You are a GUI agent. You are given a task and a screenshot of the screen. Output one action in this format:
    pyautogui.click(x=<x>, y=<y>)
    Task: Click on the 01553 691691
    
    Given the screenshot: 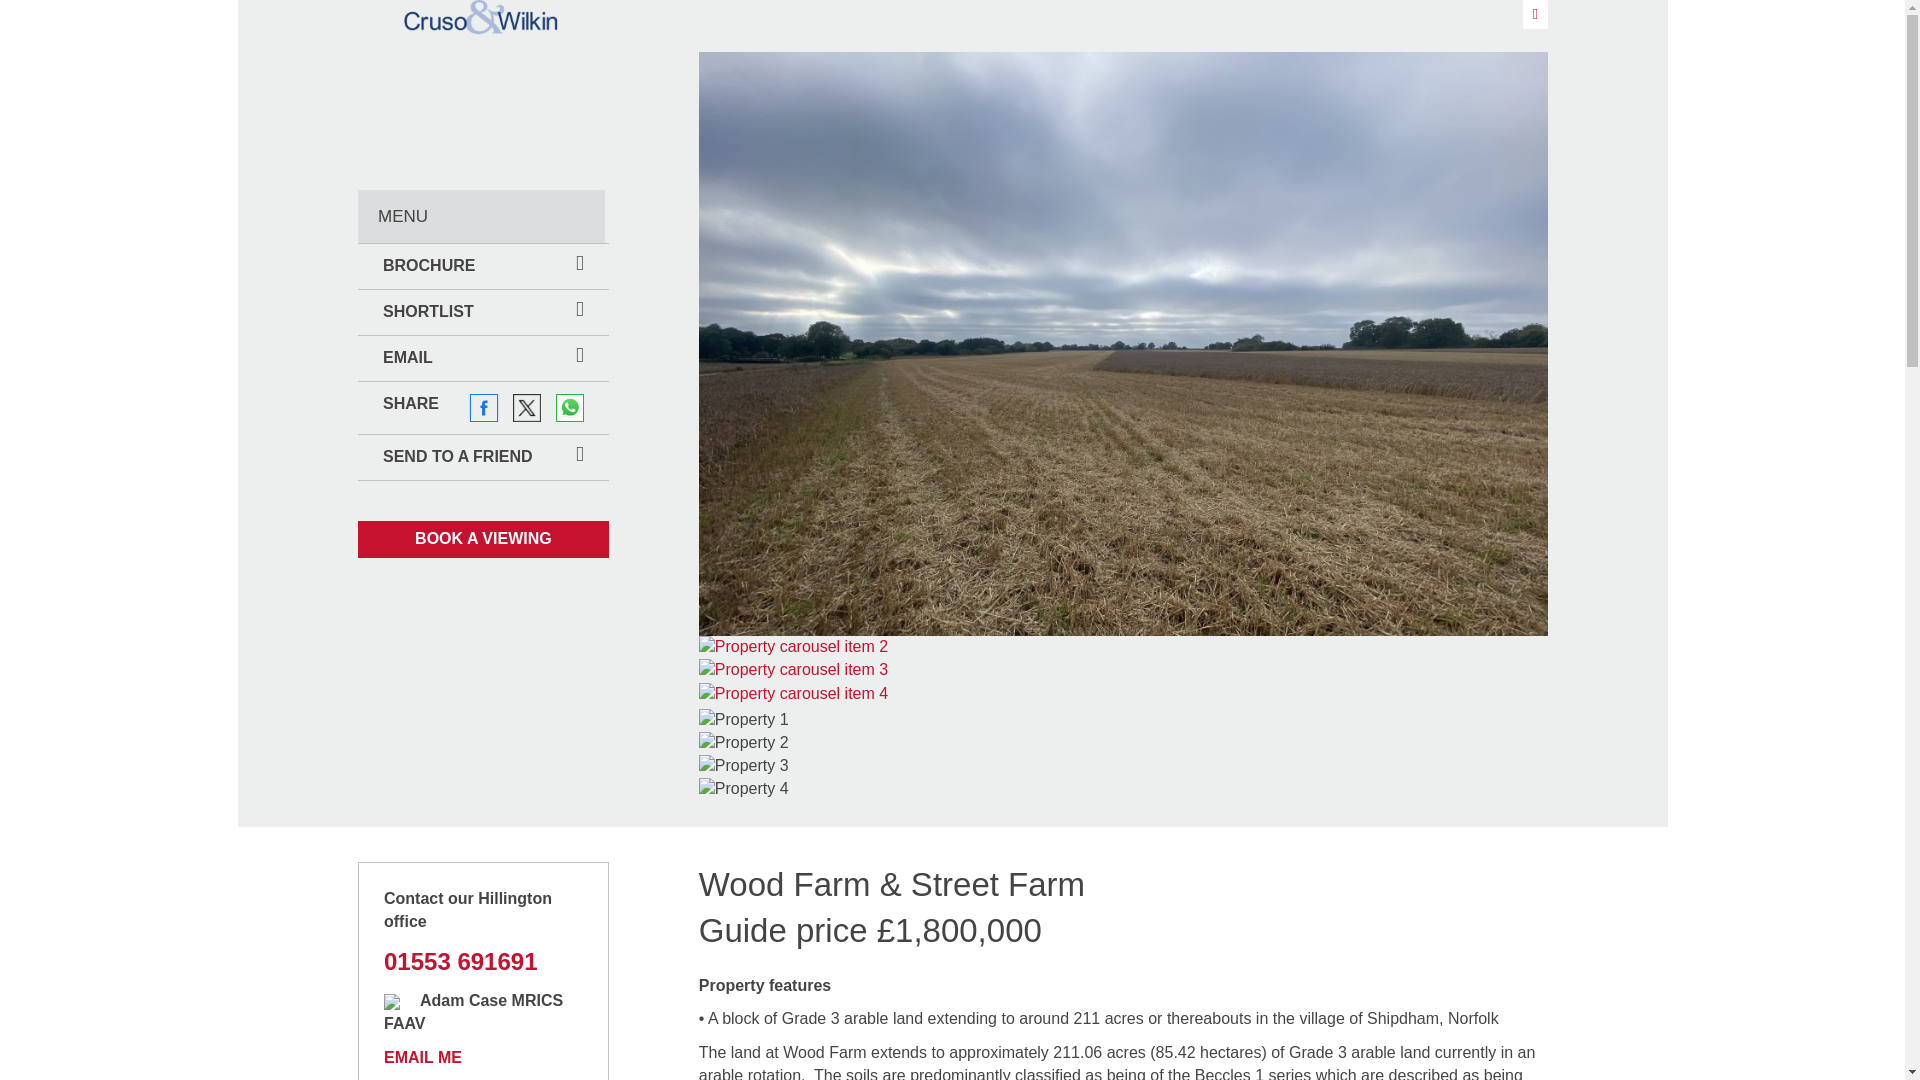 What is the action you would take?
    pyautogui.click(x=460, y=962)
    